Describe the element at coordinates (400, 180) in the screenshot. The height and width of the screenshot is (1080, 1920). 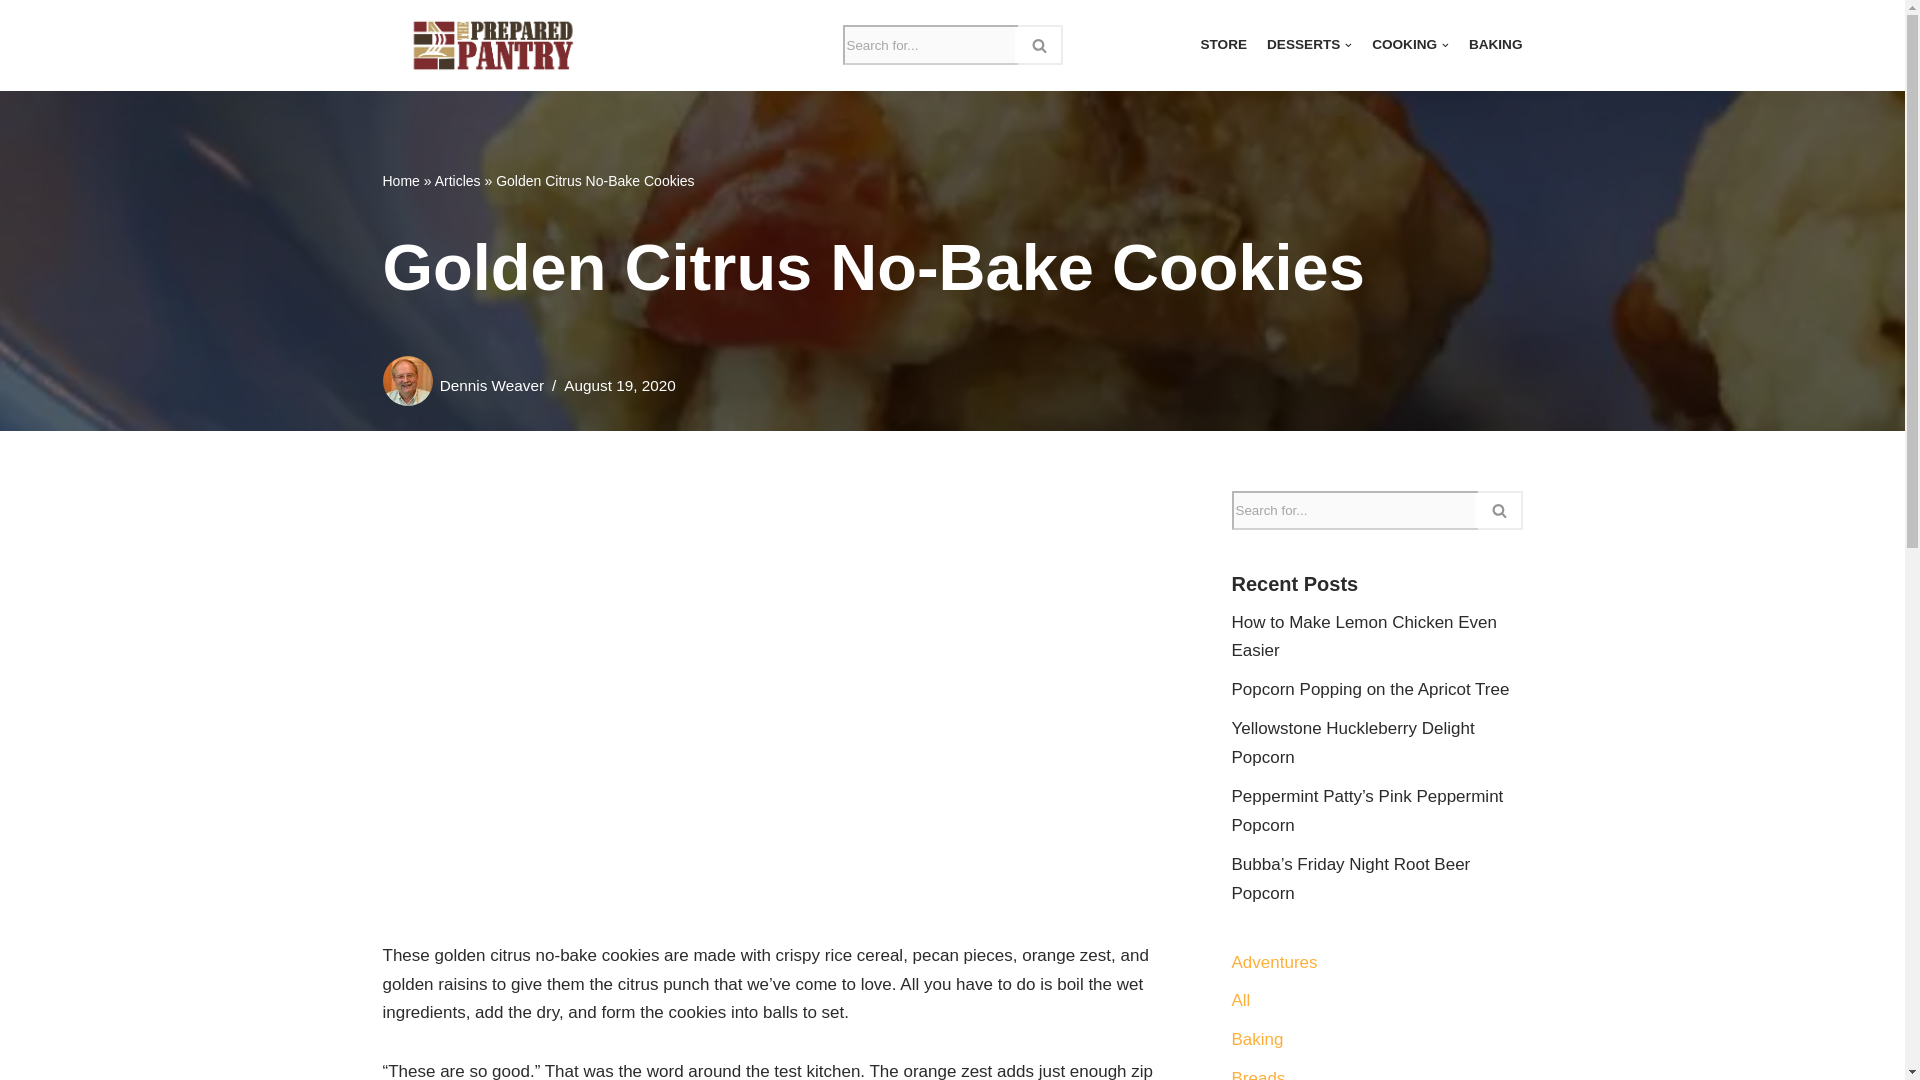
I see `Home` at that location.